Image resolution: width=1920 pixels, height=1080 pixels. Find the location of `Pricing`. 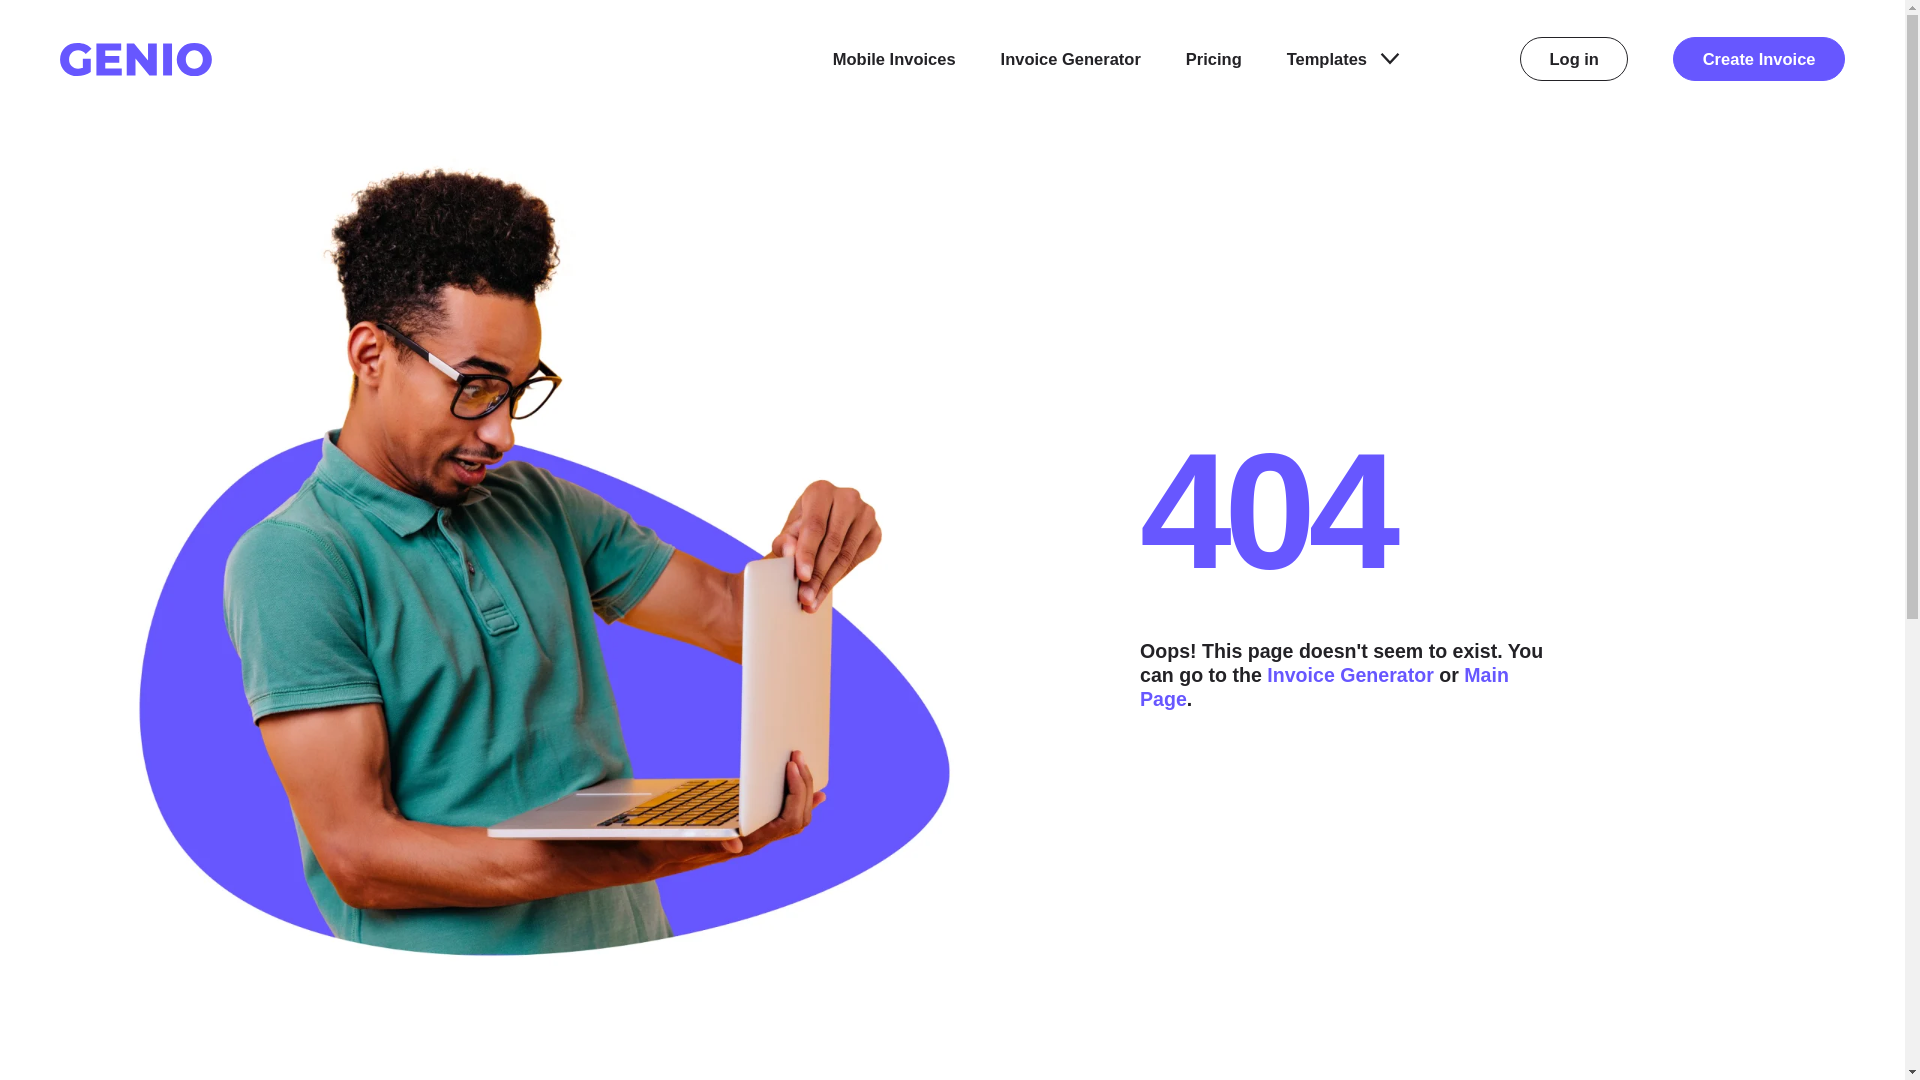

Pricing is located at coordinates (1214, 59).